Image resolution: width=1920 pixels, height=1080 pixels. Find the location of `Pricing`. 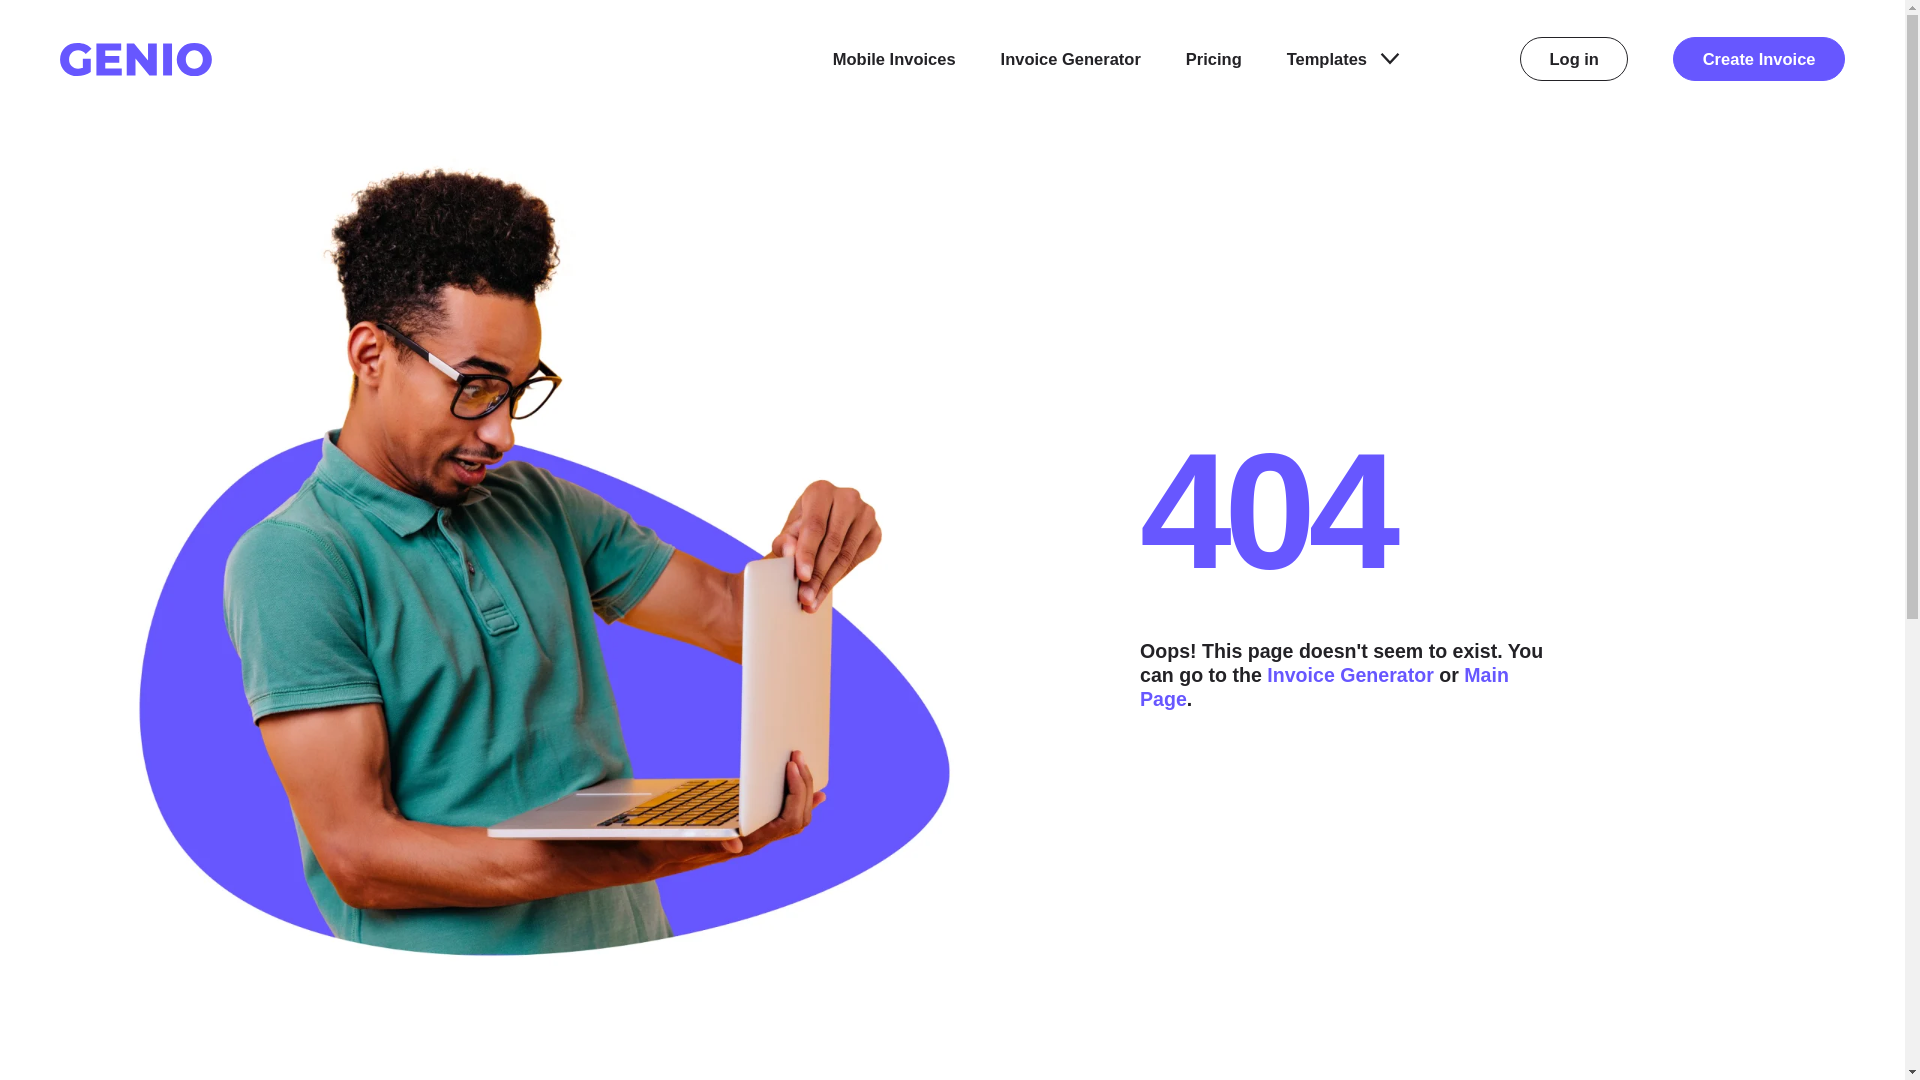

Pricing is located at coordinates (1214, 59).